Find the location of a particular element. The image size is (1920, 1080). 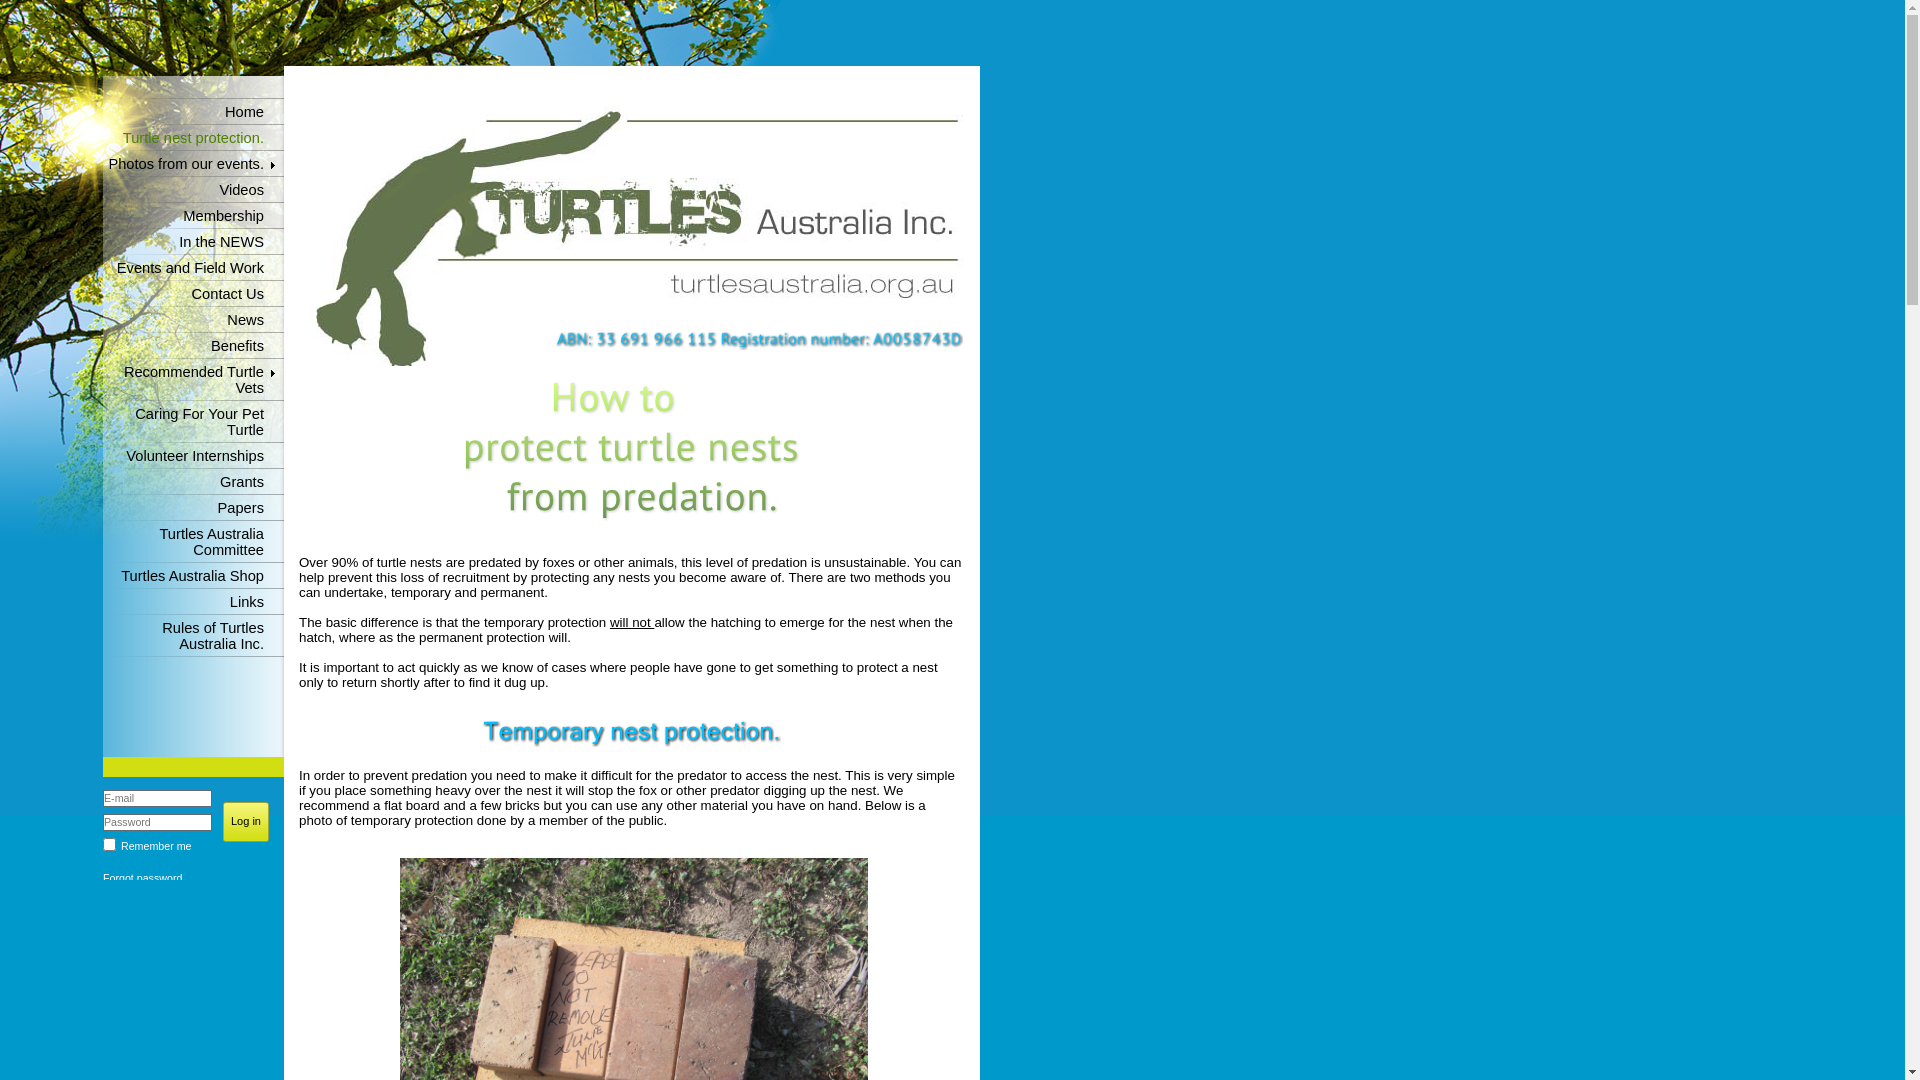

Rules of Turtles Australia Inc. is located at coordinates (194, 636).